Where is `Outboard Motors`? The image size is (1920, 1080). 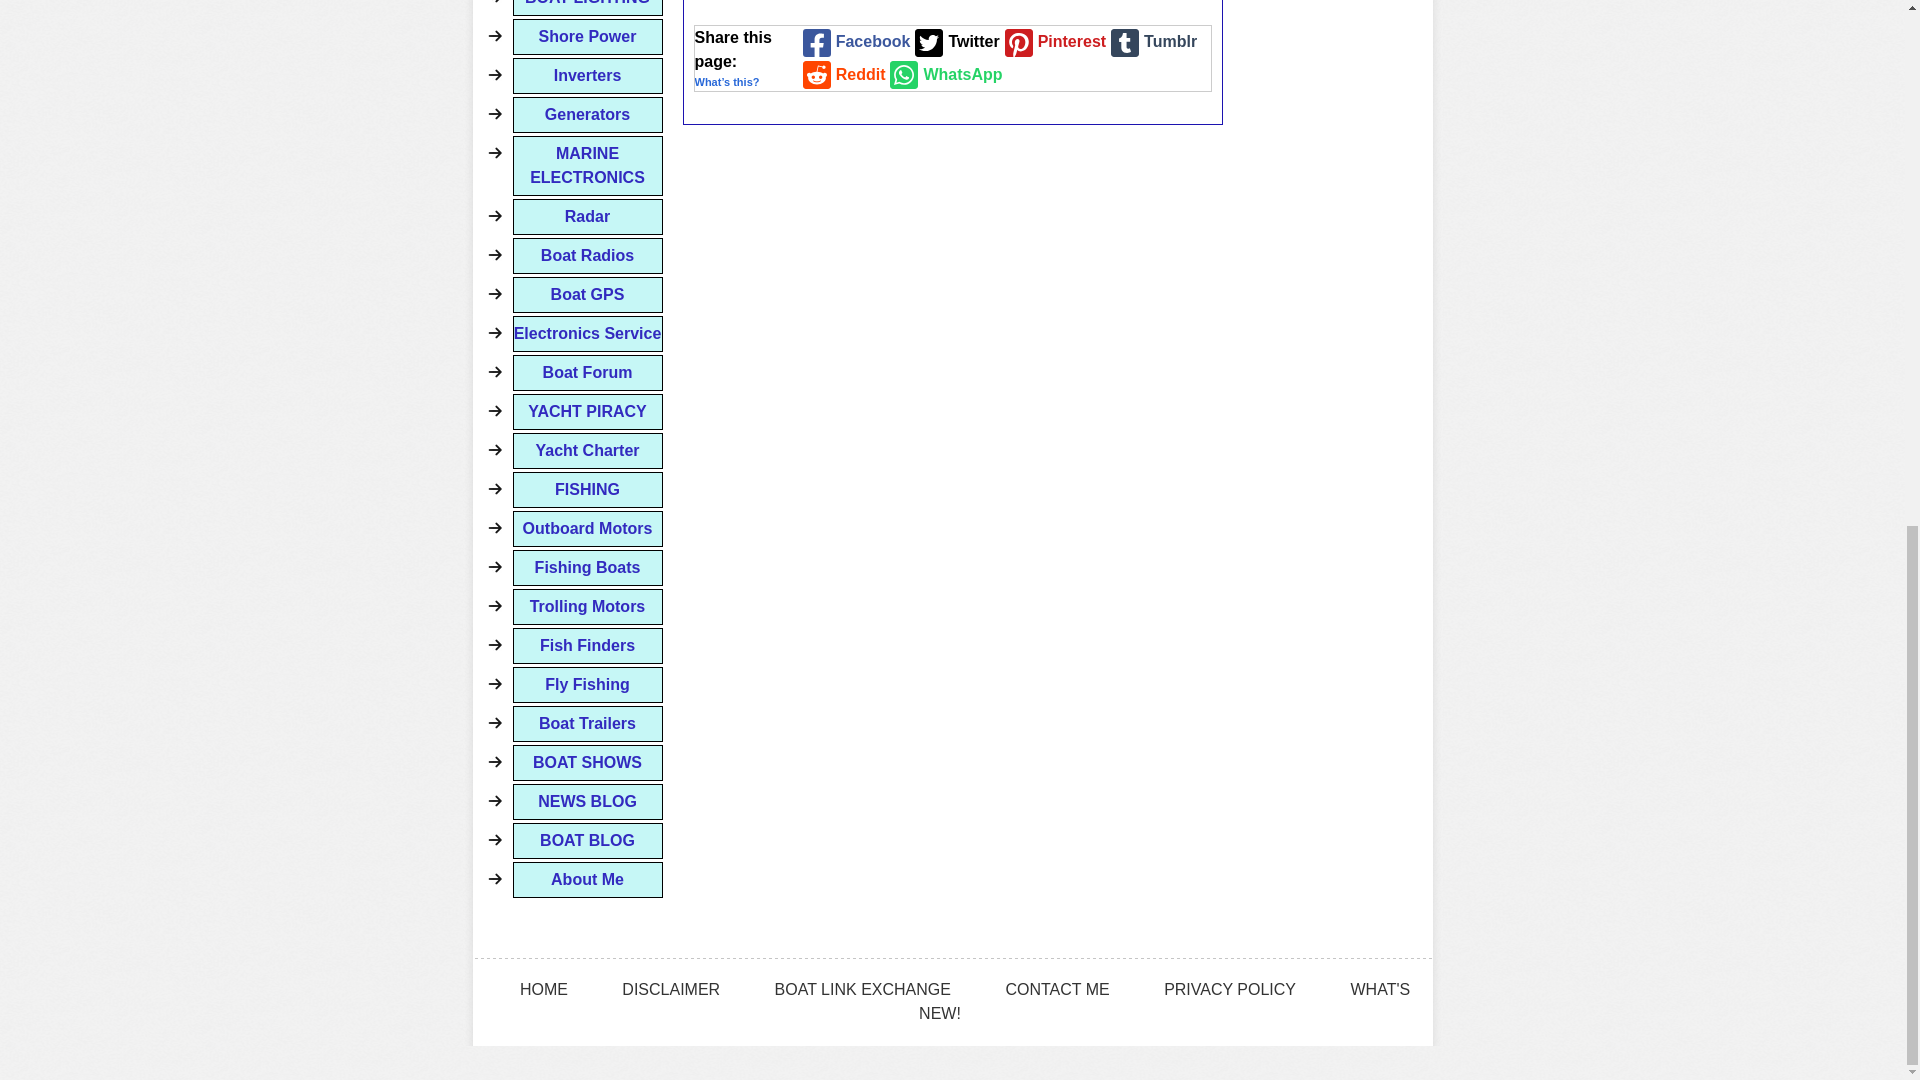 Outboard Motors is located at coordinates (587, 528).